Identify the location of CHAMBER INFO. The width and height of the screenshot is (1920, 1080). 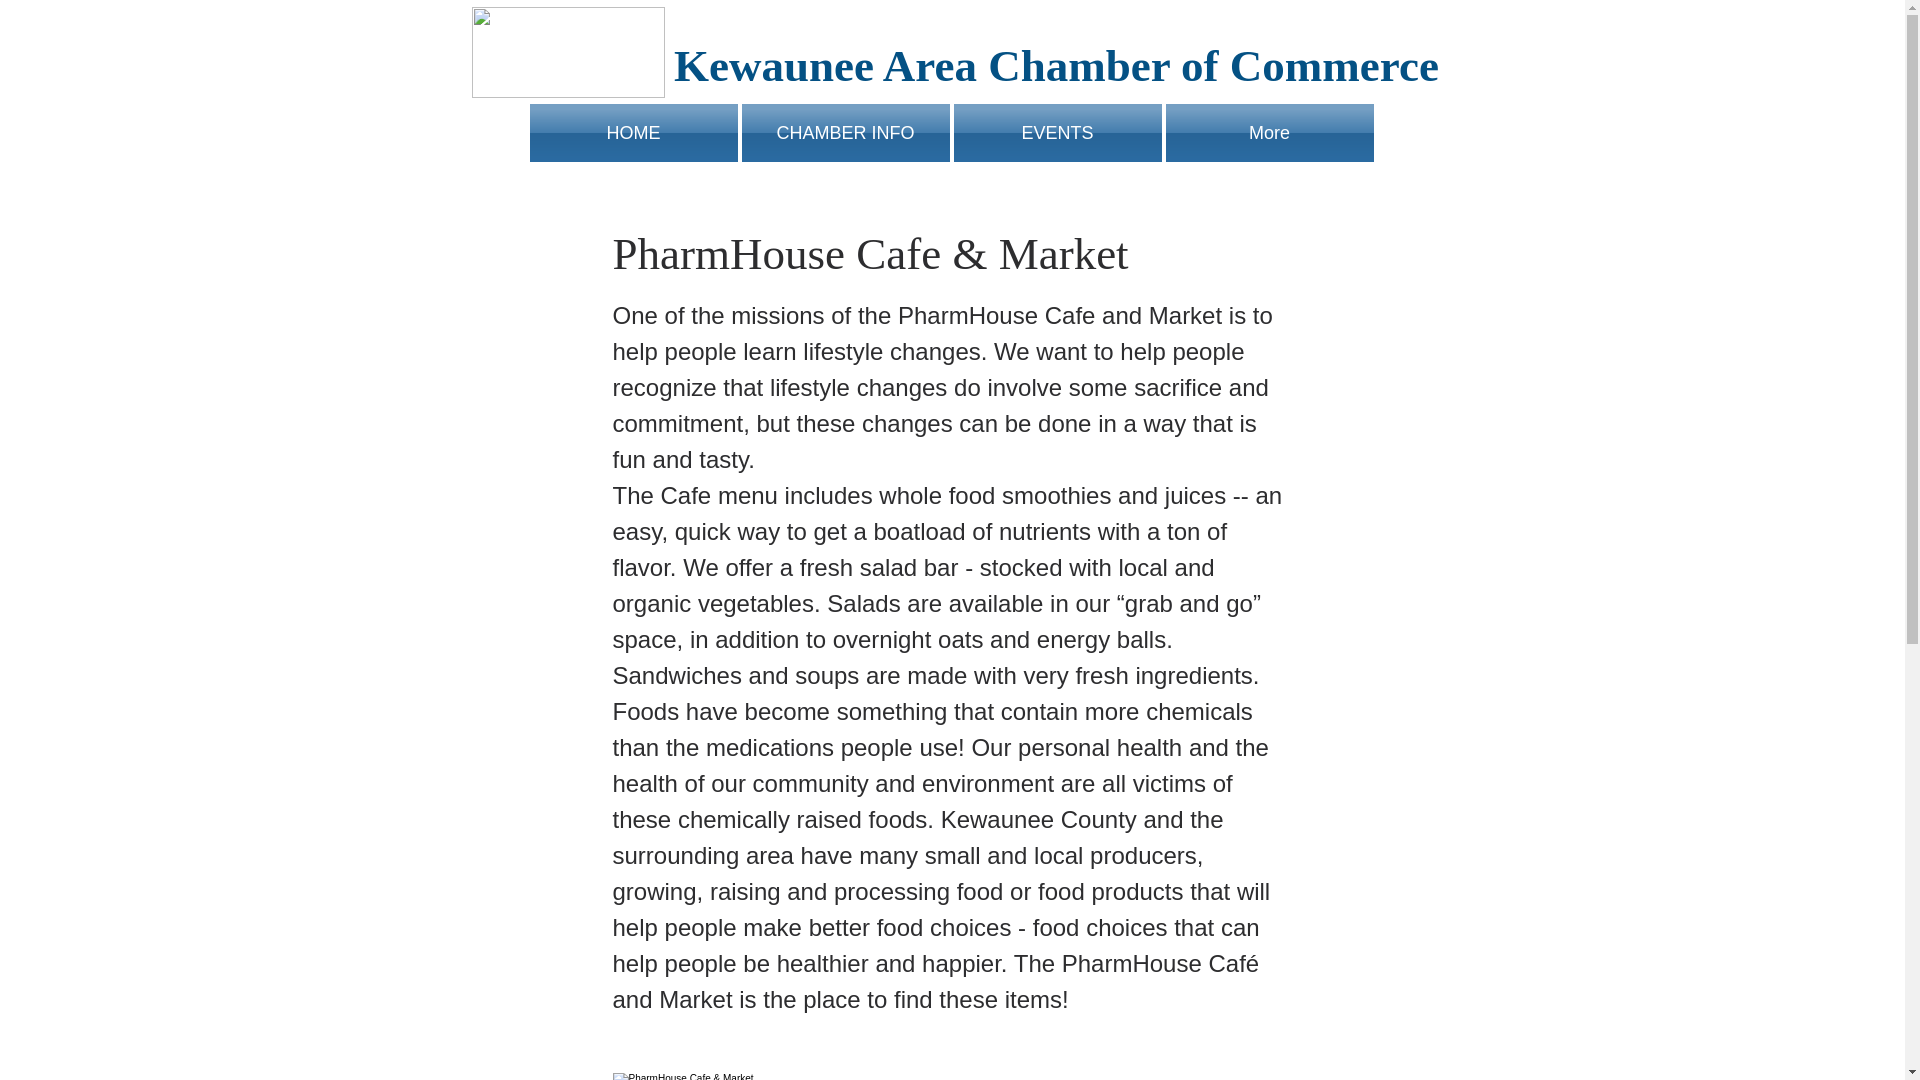
(790, 132).